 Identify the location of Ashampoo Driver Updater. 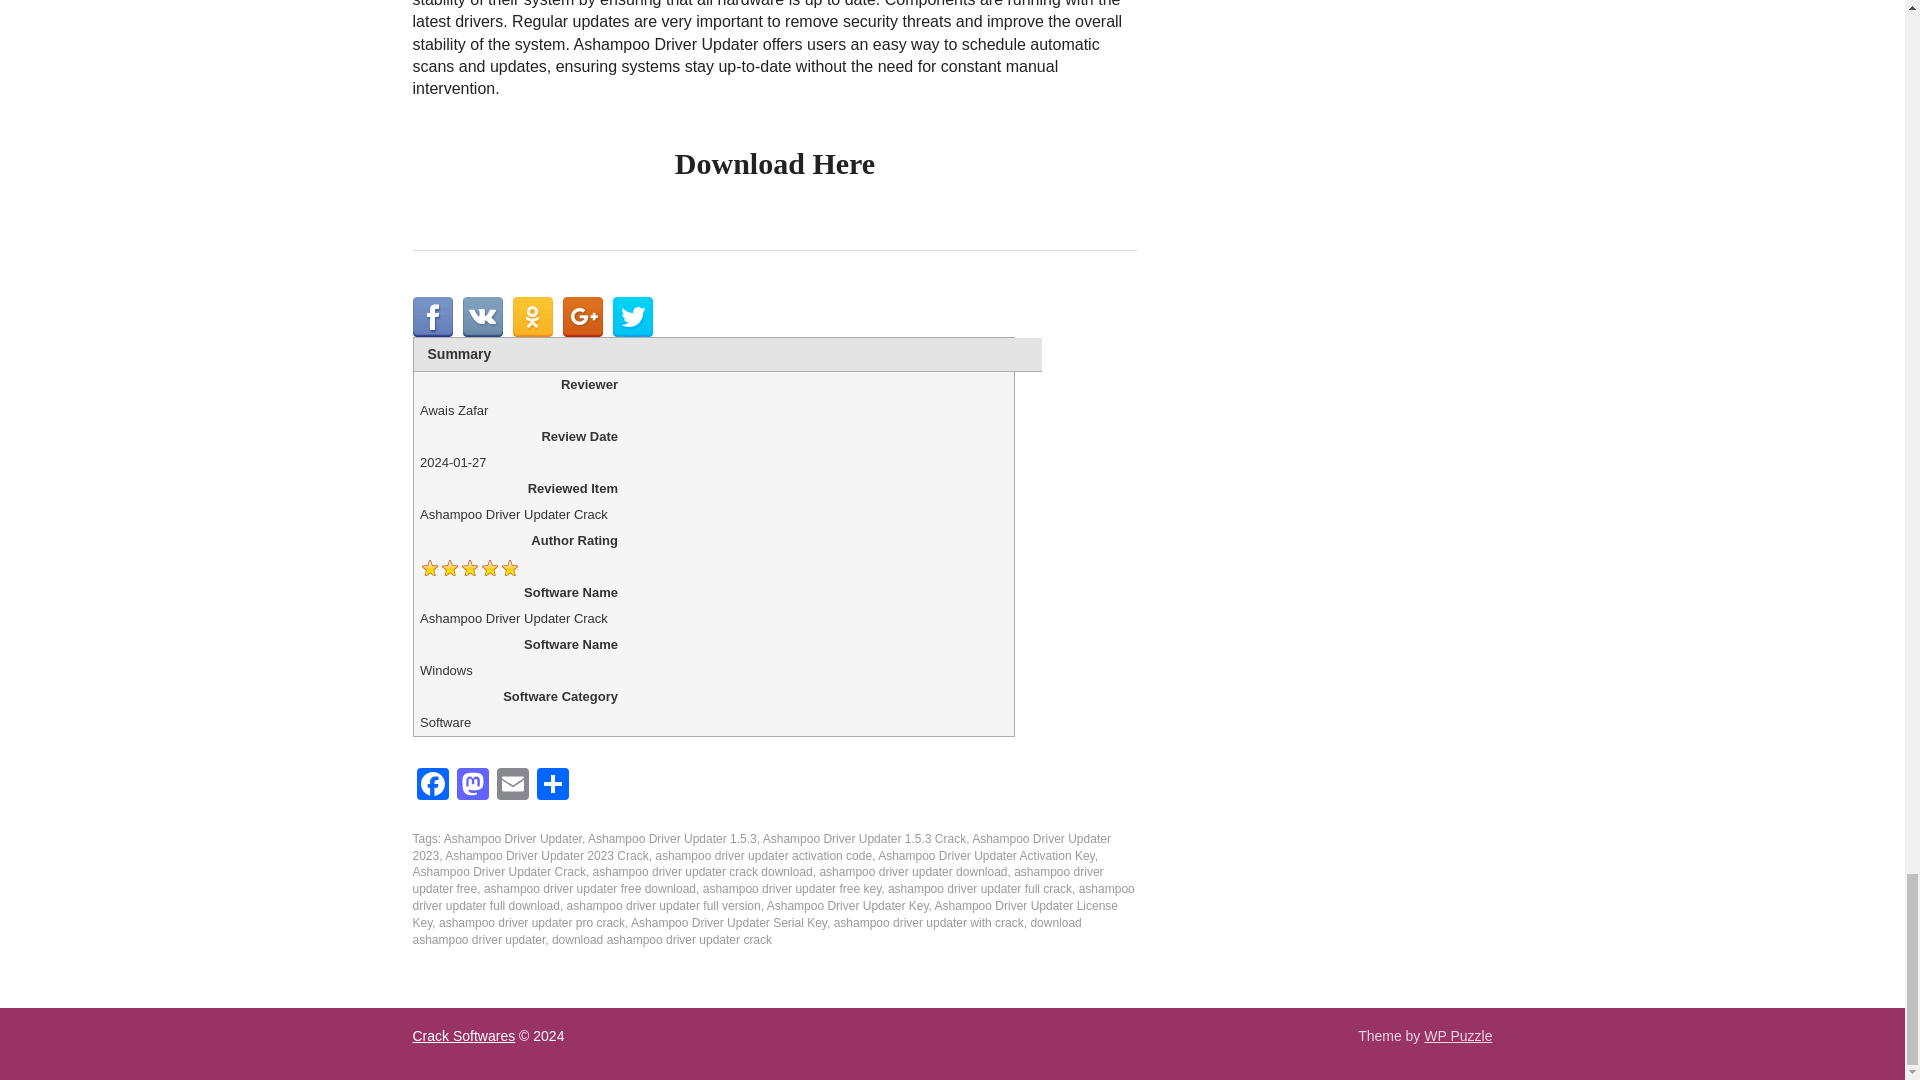
(512, 838).